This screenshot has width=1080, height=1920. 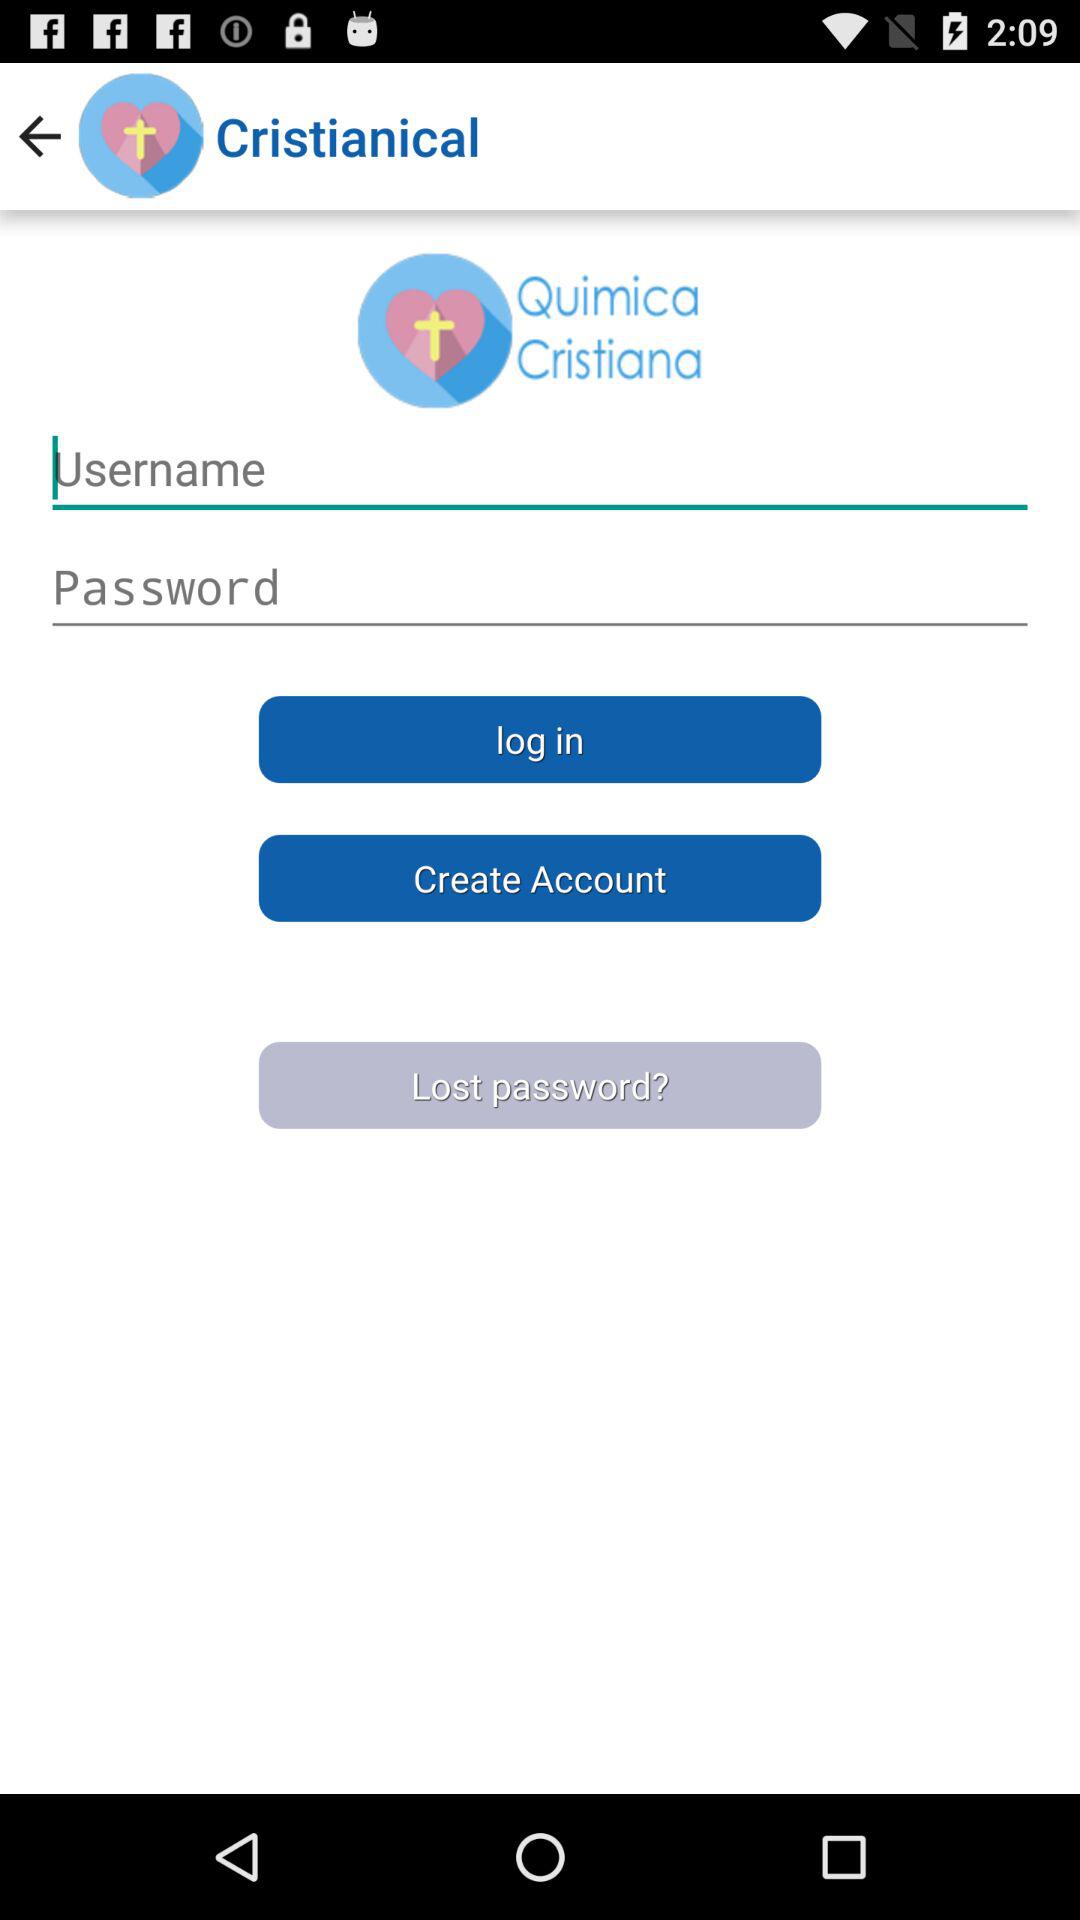 I want to click on click lost password?, so click(x=540, y=1085).